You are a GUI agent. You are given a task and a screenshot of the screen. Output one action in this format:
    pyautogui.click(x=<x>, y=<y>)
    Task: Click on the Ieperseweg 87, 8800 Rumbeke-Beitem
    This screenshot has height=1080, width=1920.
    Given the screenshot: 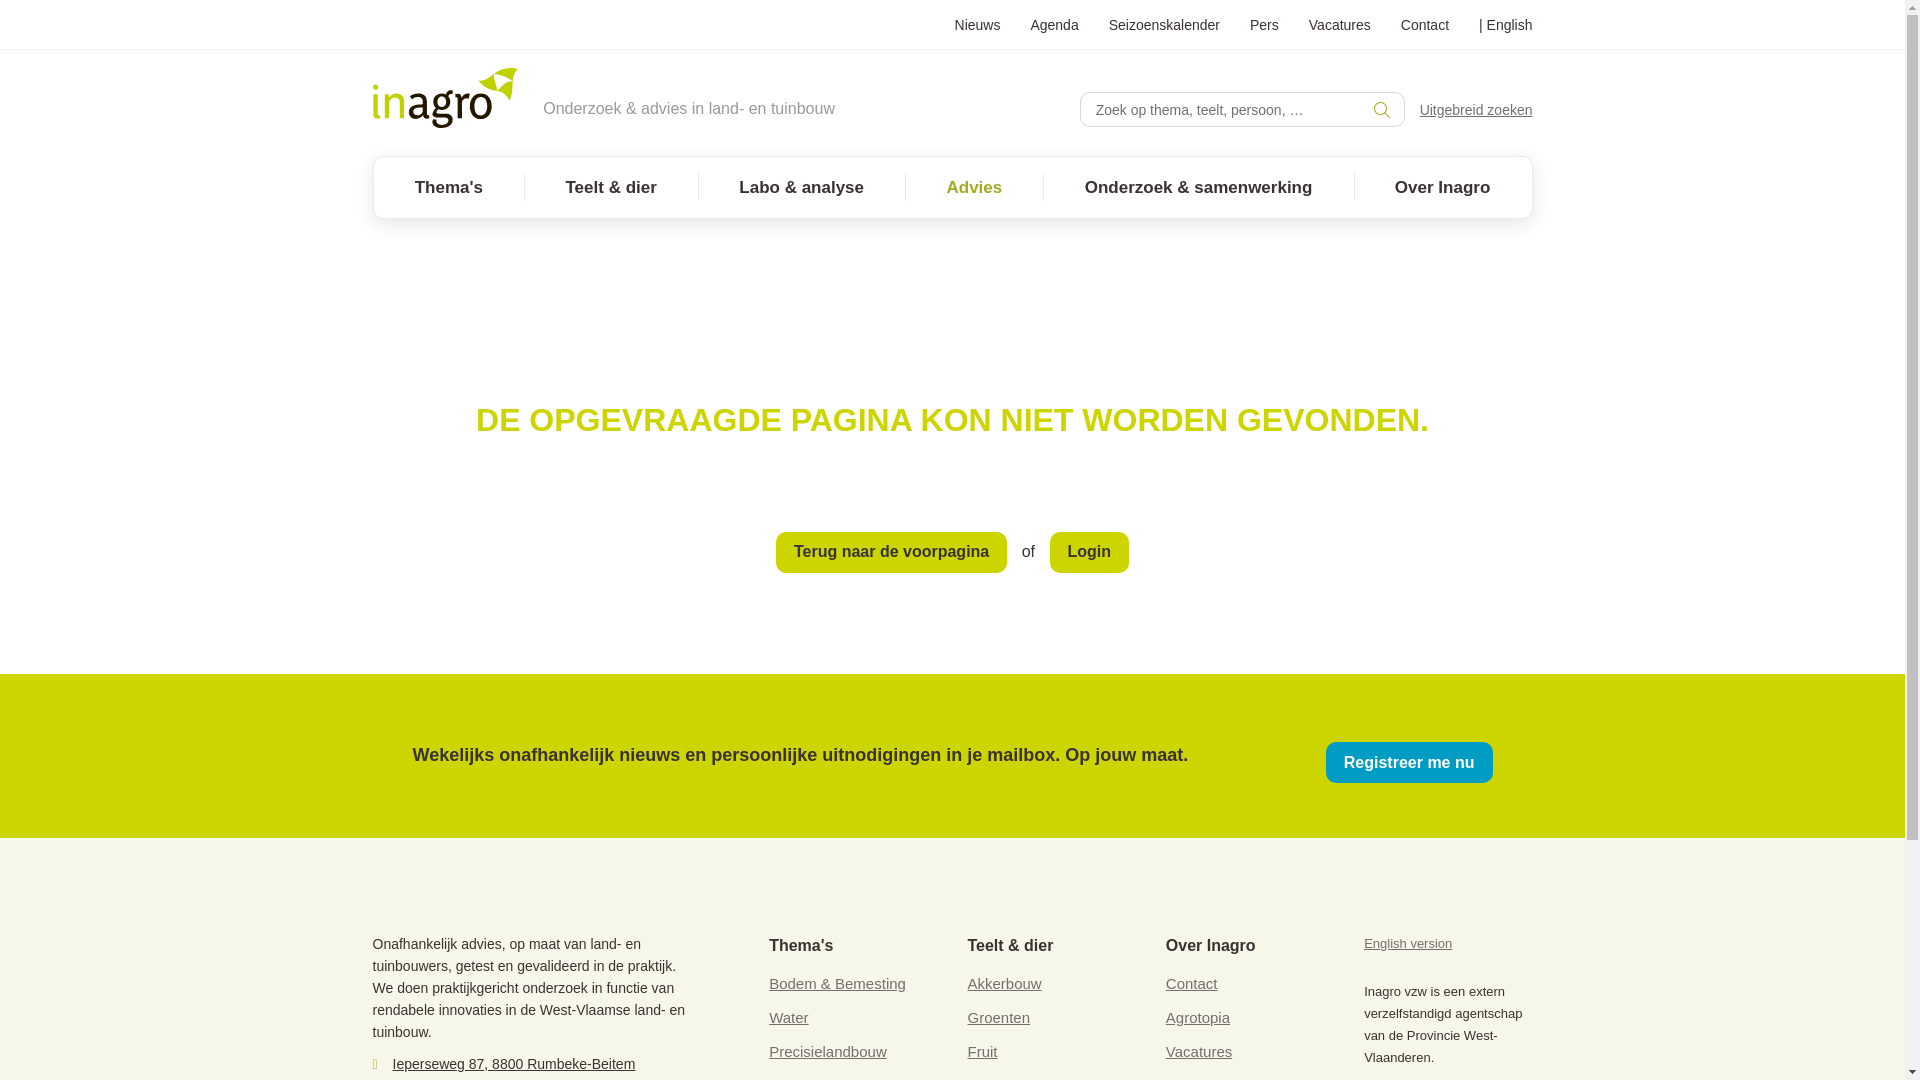 What is the action you would take?
    pyautogui.click(x=514, y=1064)
    